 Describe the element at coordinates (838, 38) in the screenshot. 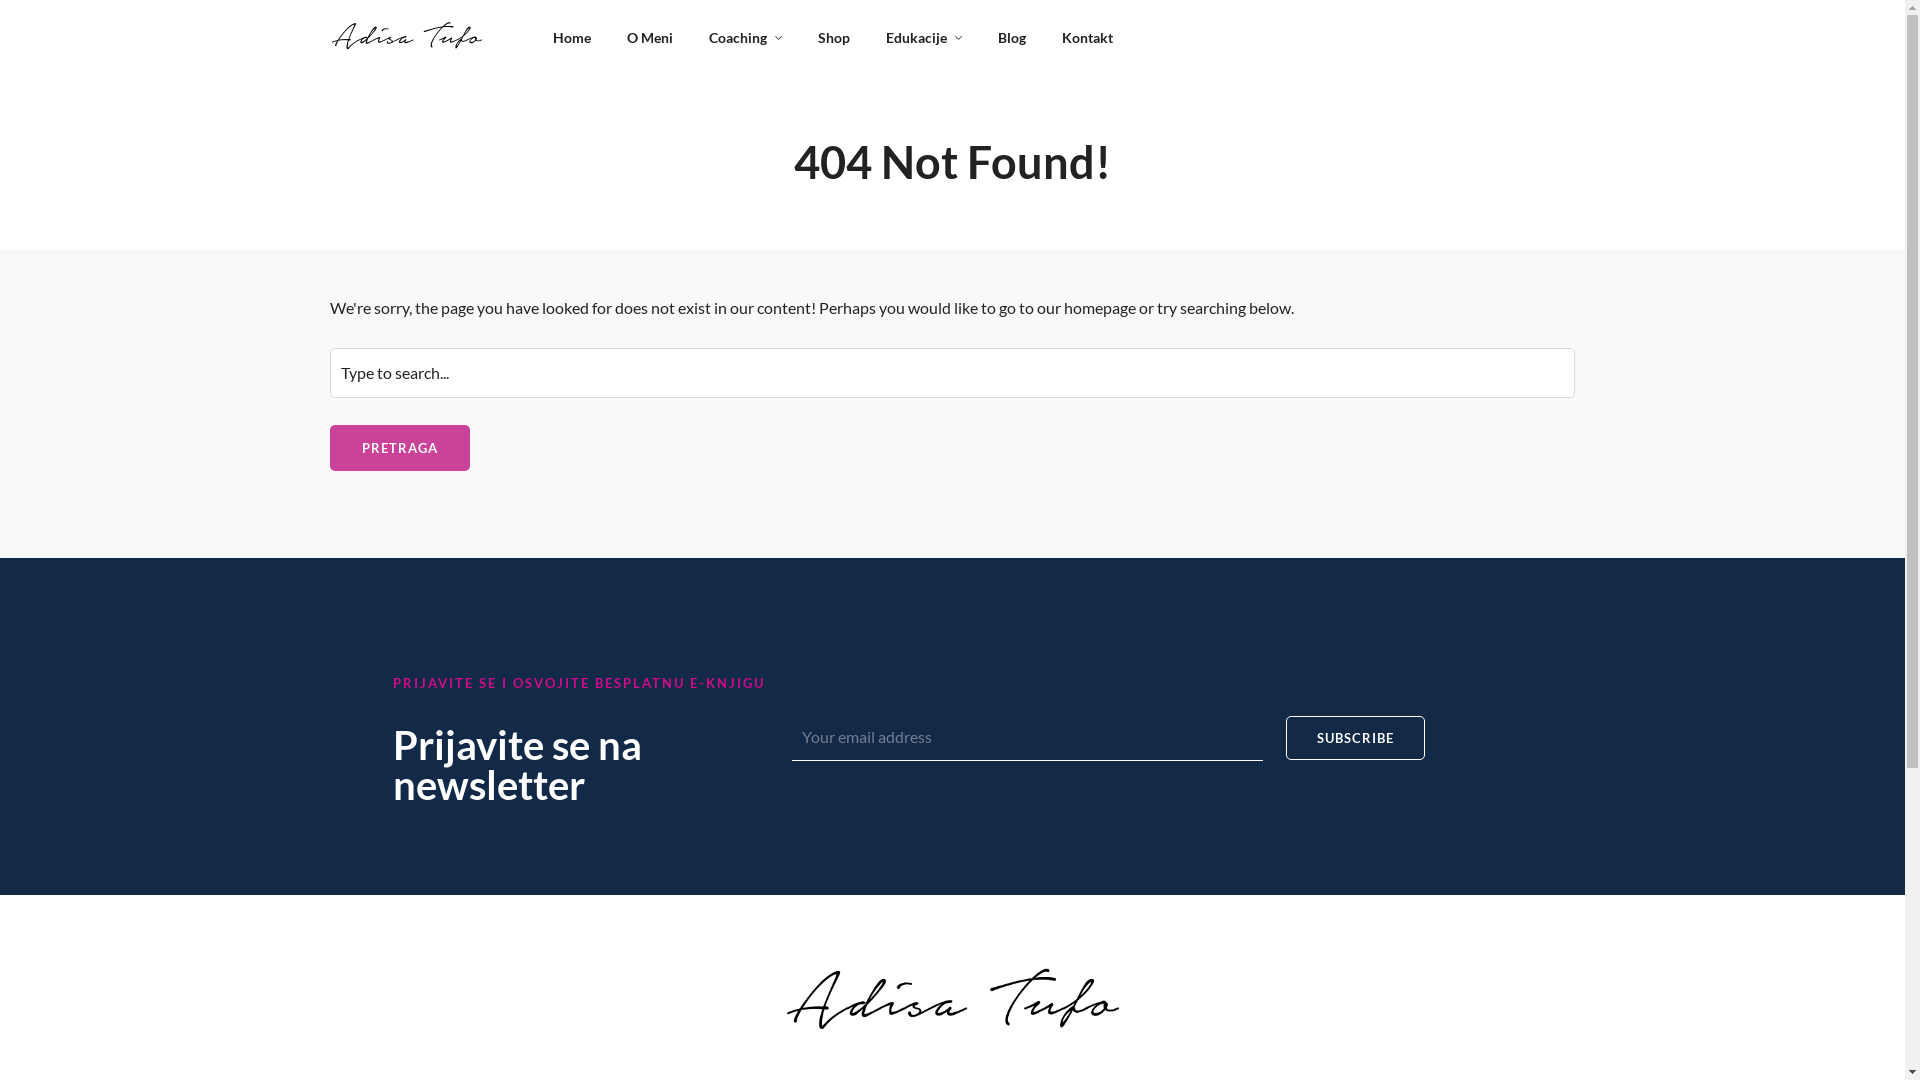

I see `Shop` at that location.